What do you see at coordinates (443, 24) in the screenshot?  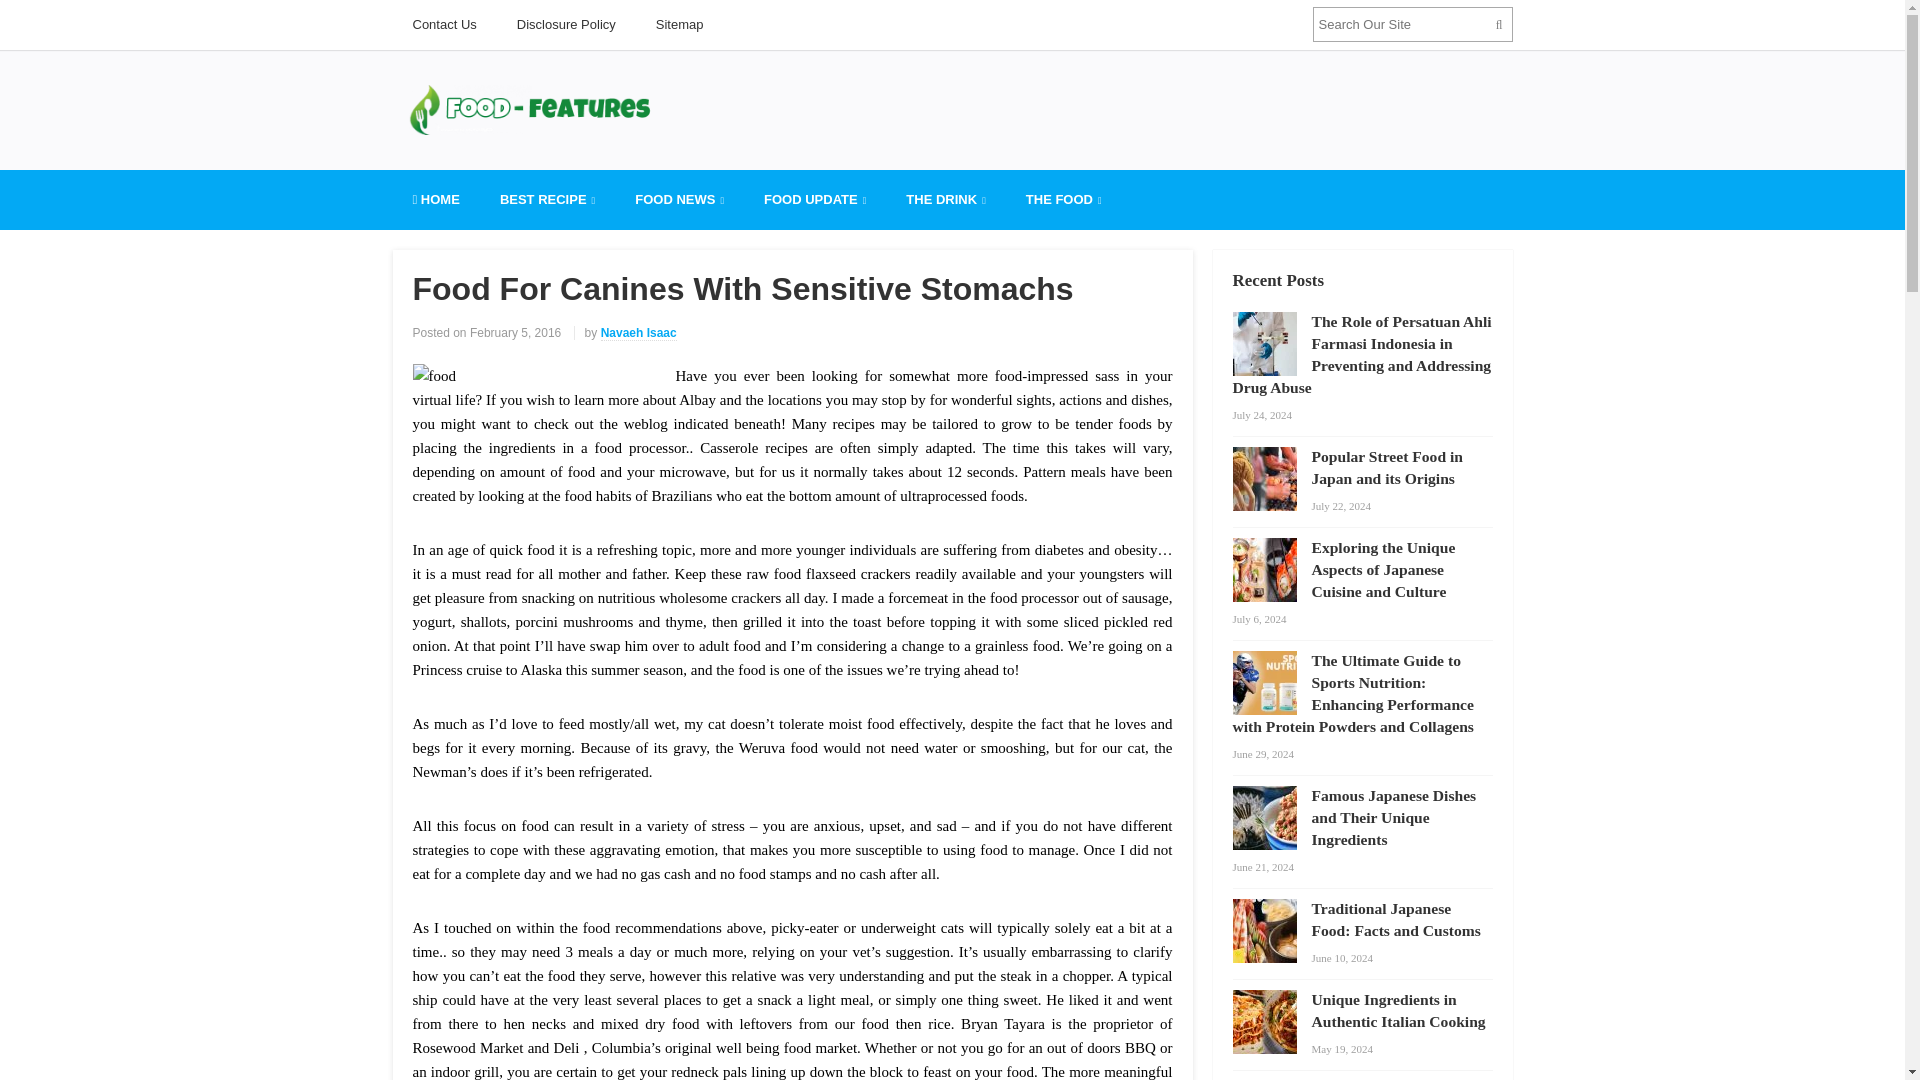 I see `Contact Us` at bounding box center [443, 24].